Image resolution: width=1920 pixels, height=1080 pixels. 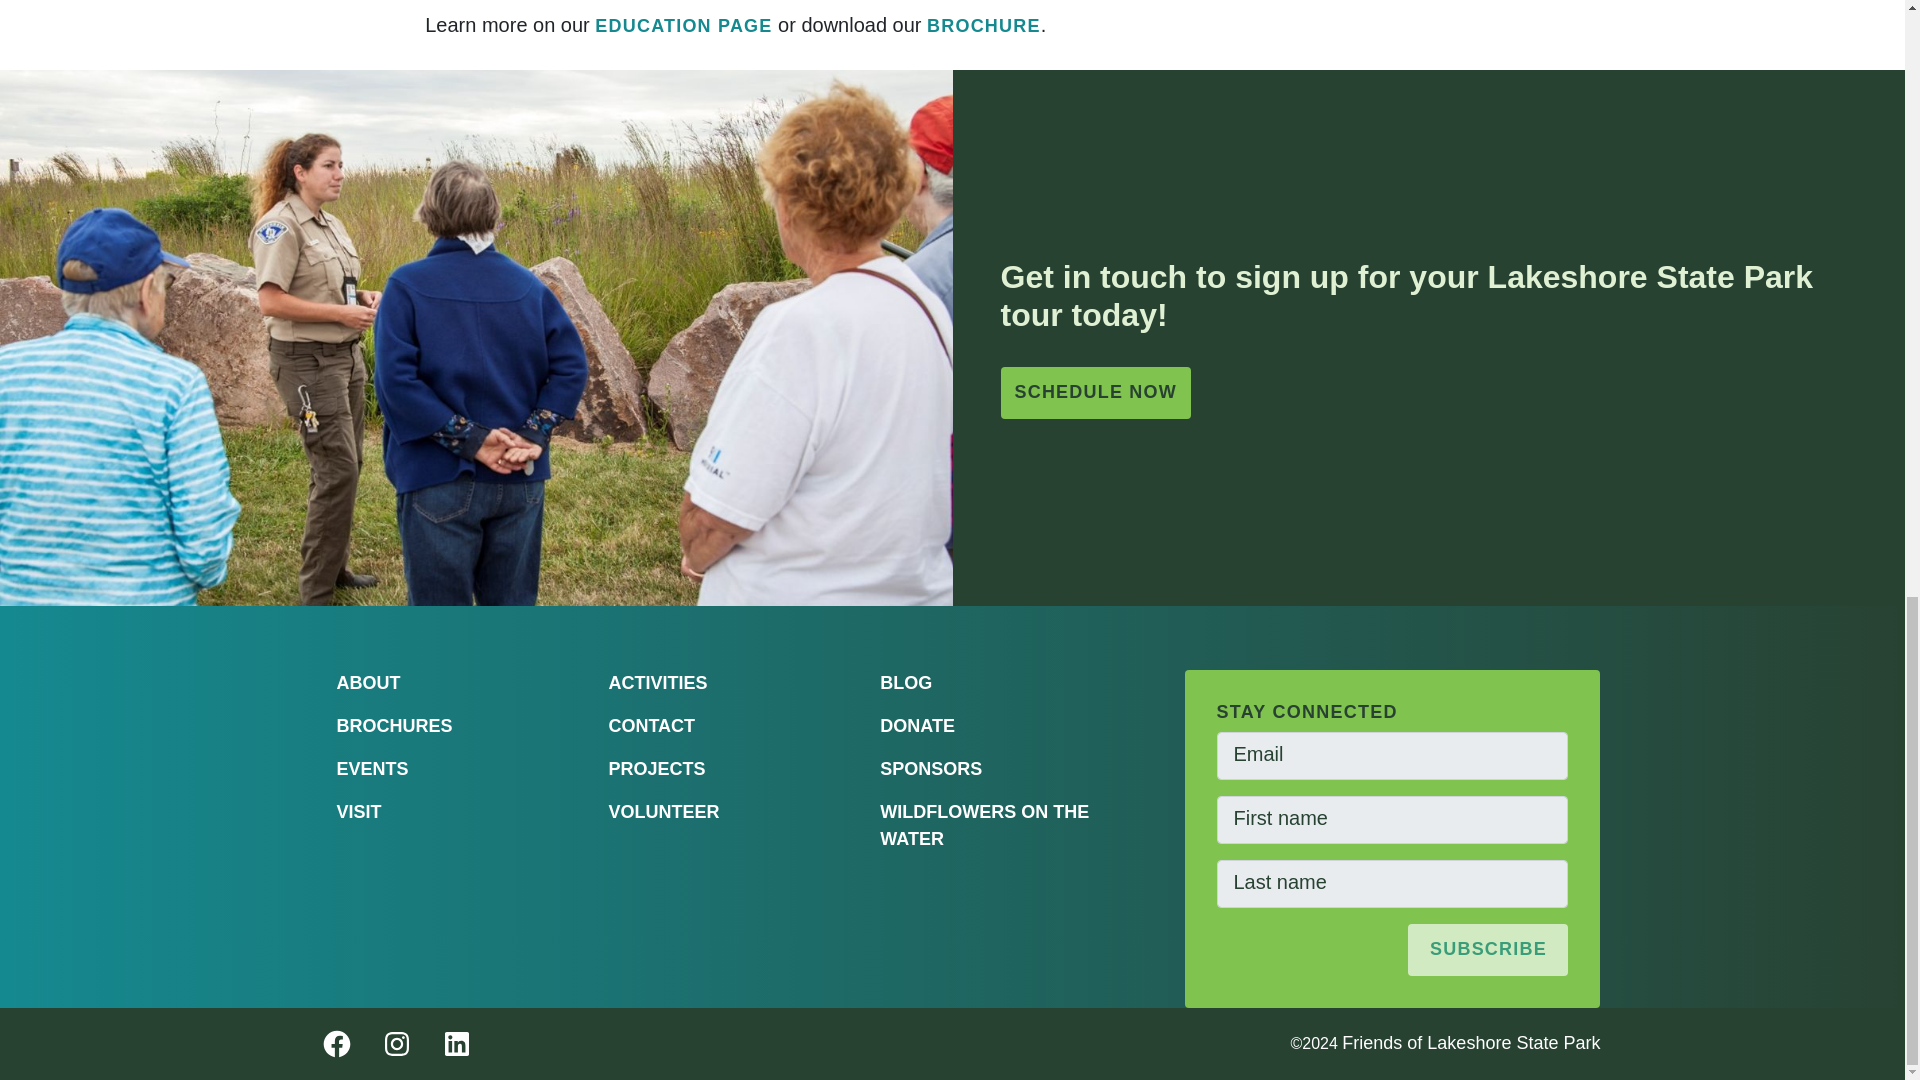 What do you see at coordinates (663, 812) in the screenshot?
I see `VOLUNTEER` at bounding box center [663, 812].